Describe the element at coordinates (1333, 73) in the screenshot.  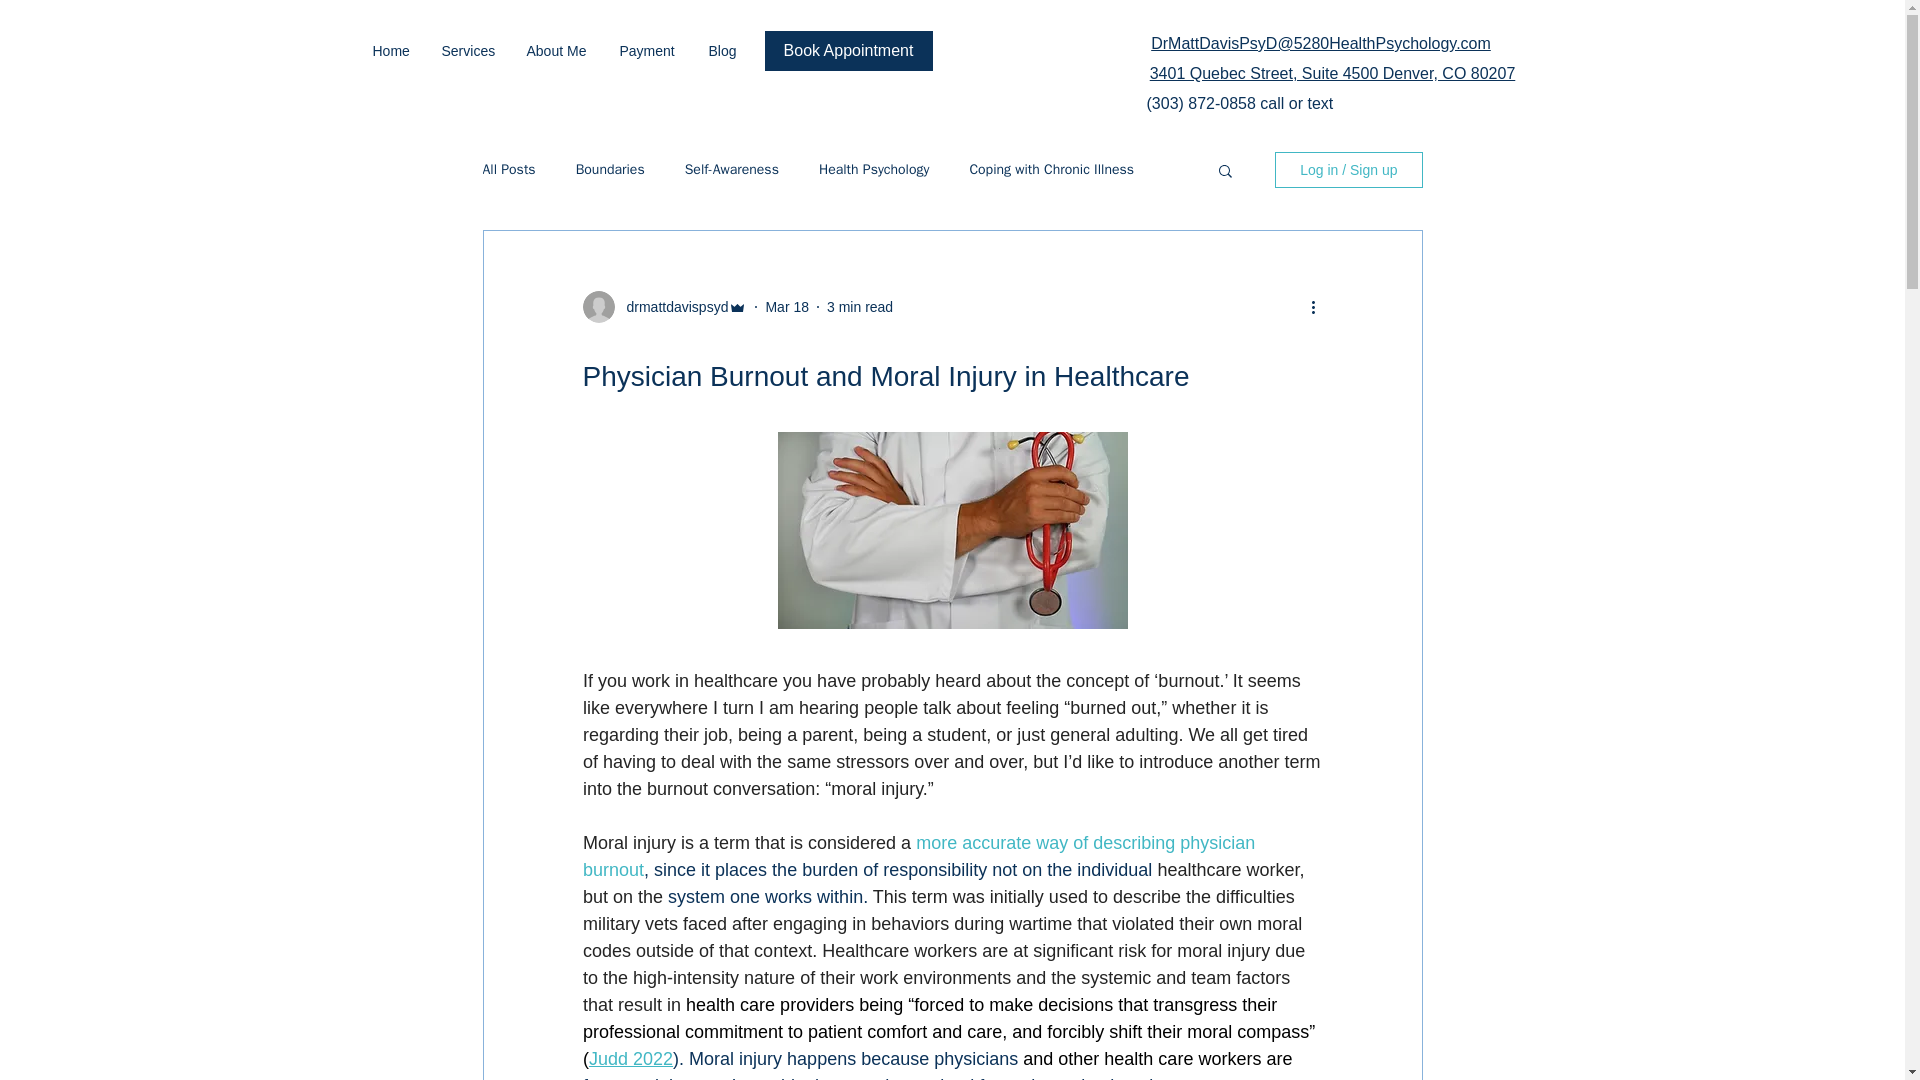
I see `3401 Quebec Street, Suite 4500 Denver, CO 80207` at that location.